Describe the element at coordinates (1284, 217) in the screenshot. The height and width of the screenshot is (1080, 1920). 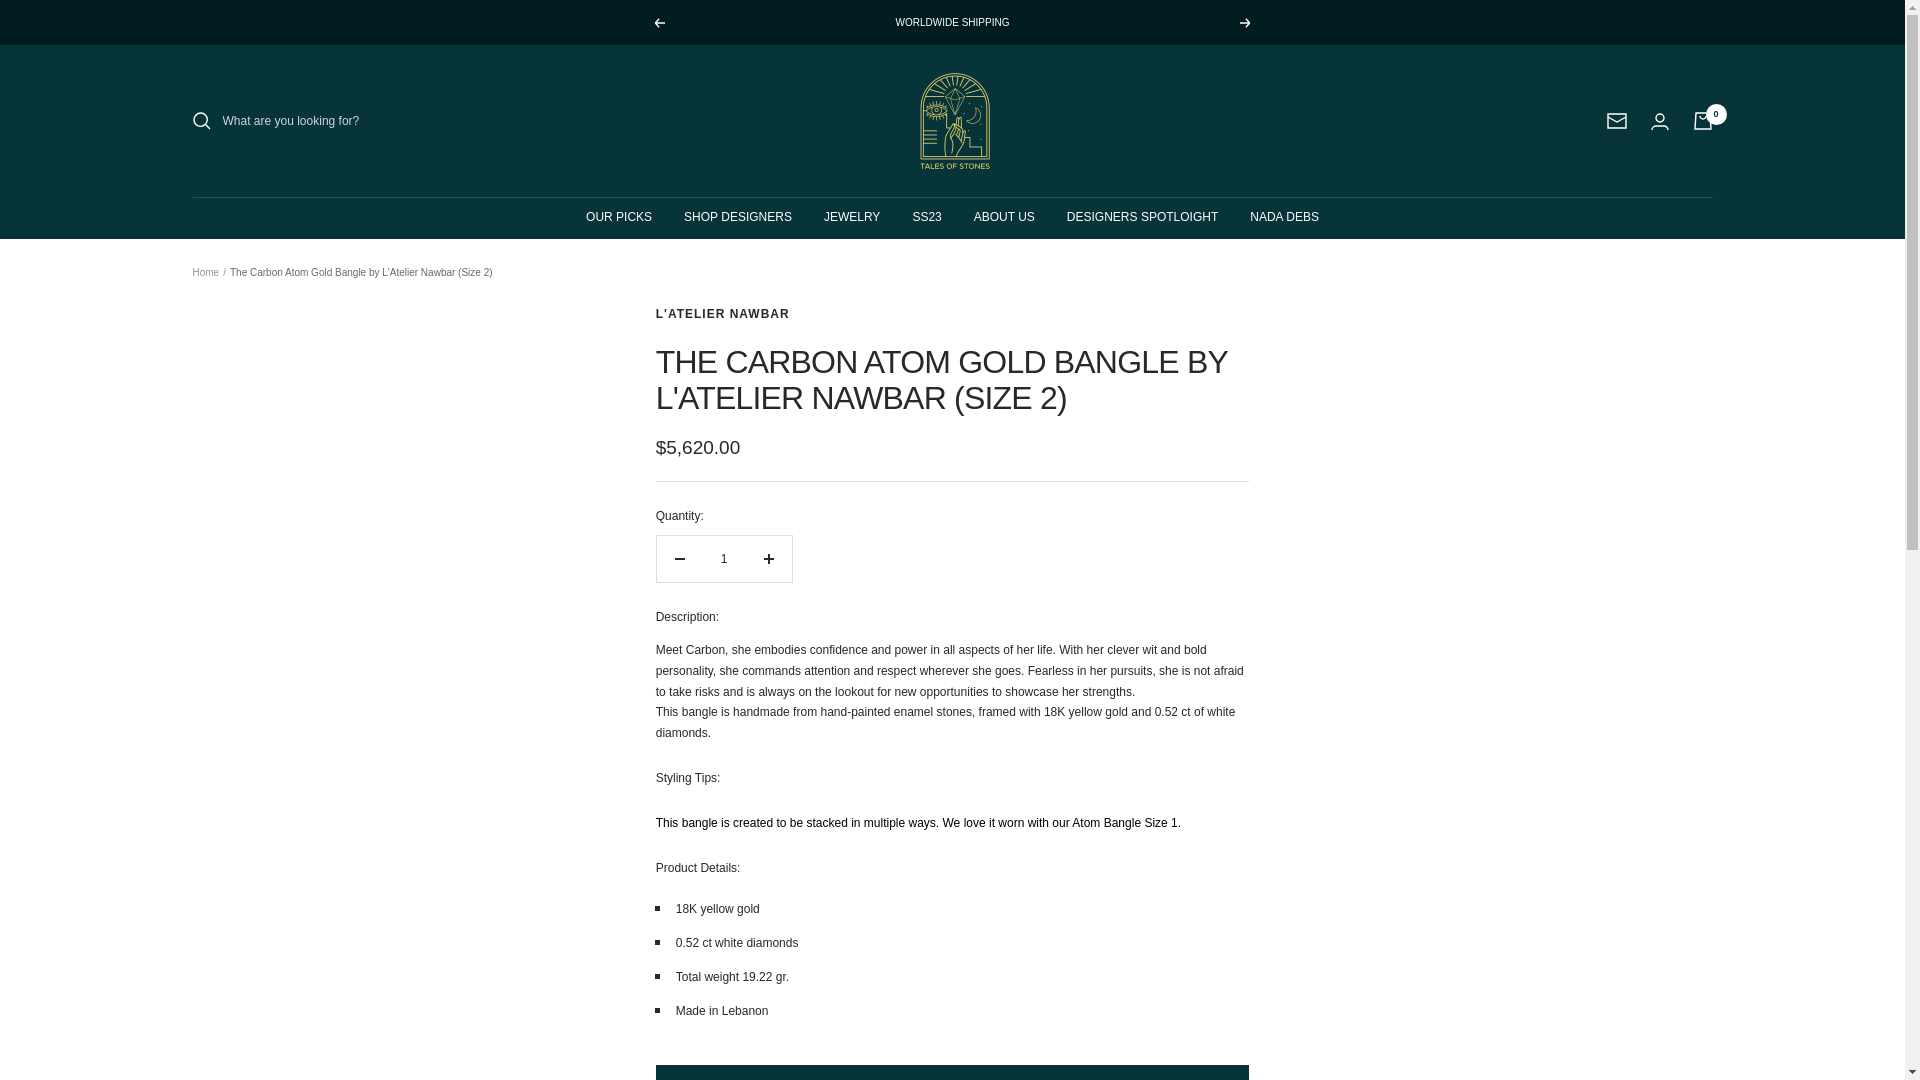
I see `NADA DEBS` at that location.